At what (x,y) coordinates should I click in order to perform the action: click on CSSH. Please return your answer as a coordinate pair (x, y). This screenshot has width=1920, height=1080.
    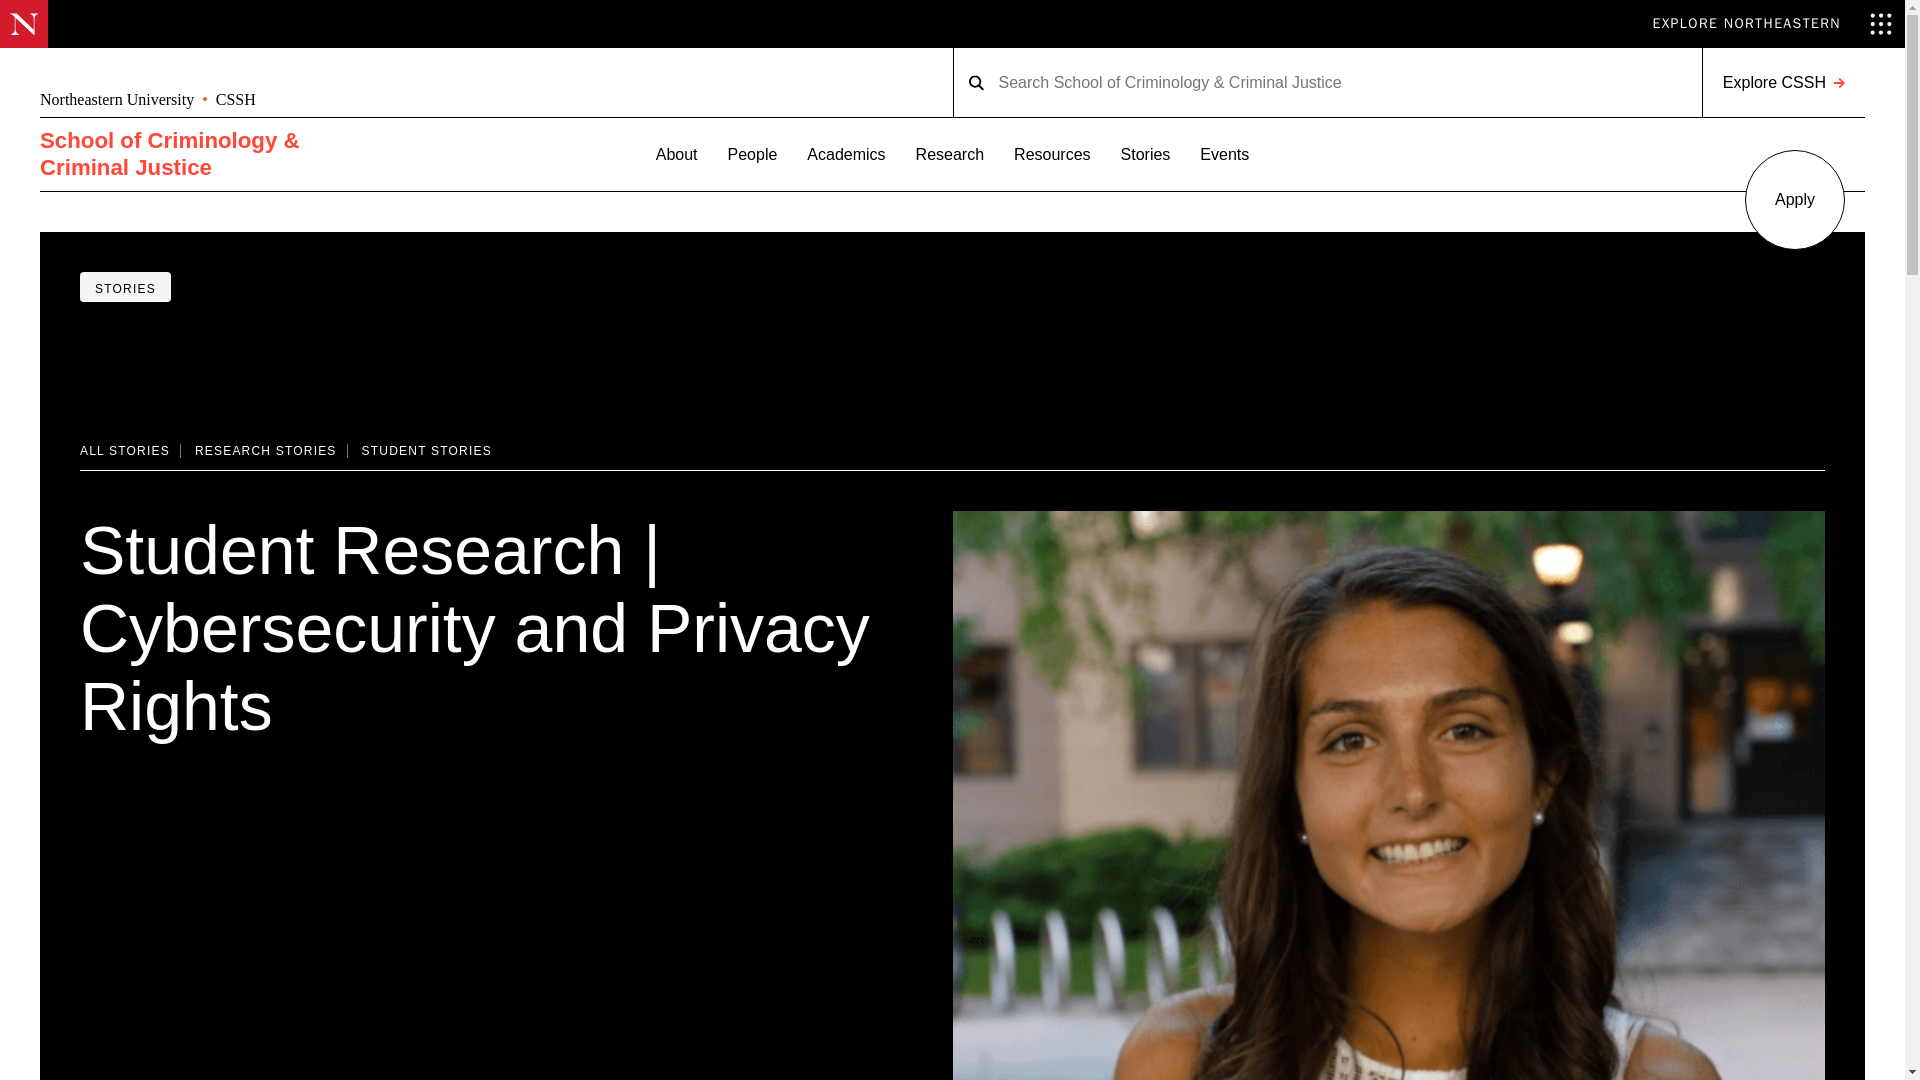
    Looking at the image, I should click on (235, 100).